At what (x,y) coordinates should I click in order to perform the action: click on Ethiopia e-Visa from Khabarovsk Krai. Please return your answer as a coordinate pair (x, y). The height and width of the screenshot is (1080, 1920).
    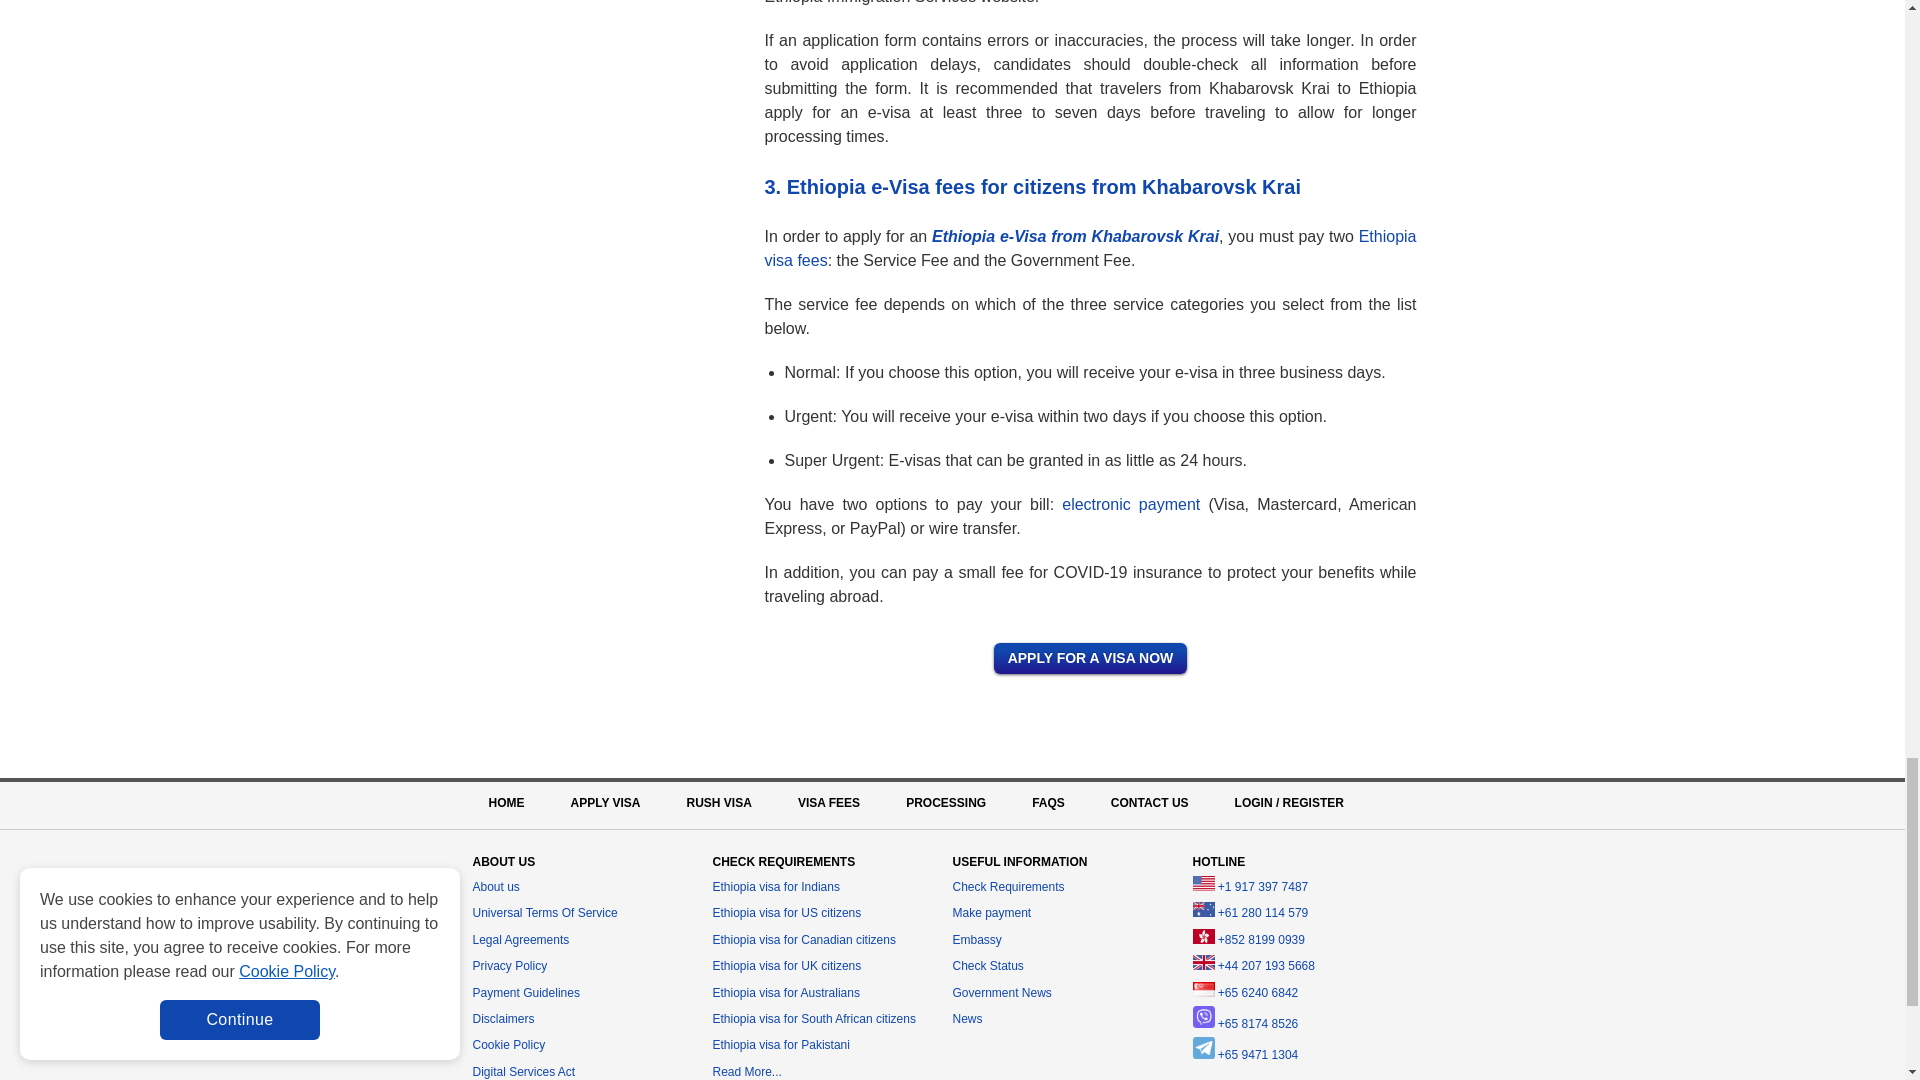
    Looking at the image, I should click on (1075, 236).